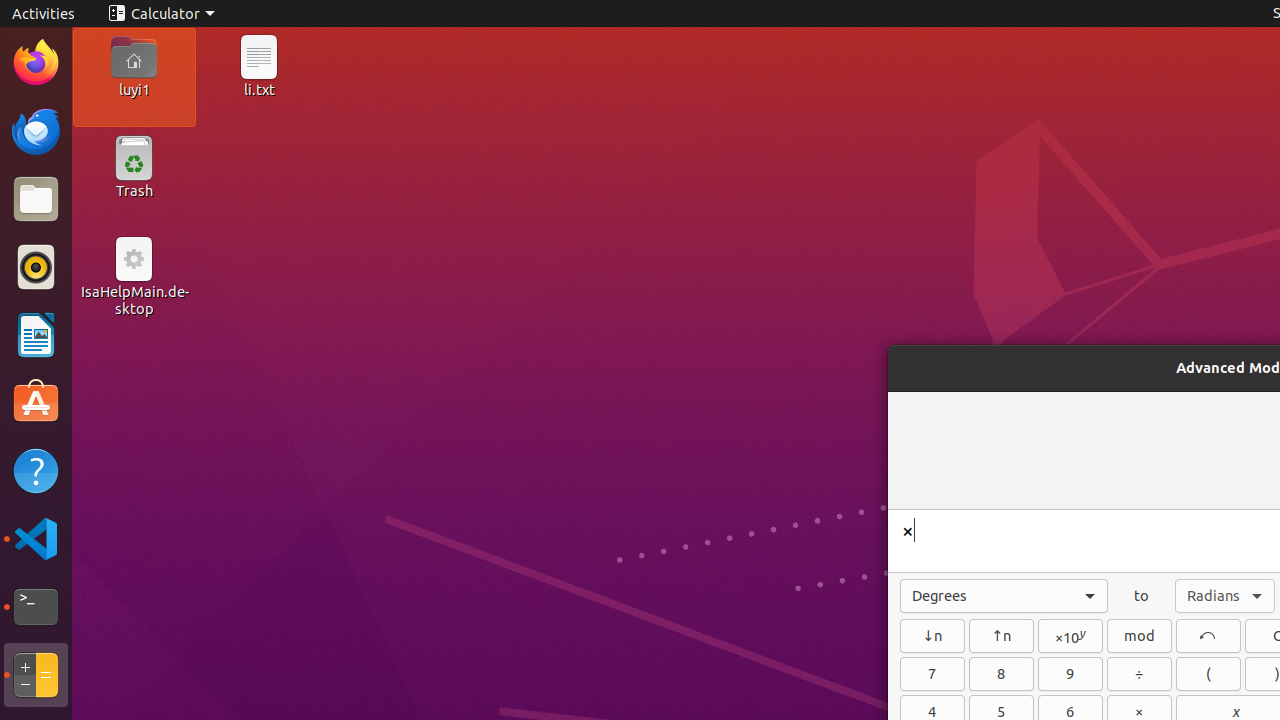 The width and height of the screenshot is (1280, 720). What do you see at coordinates (1142, 596) in the screenshot?
I see ` to ` at bounding box center [1142, 596].